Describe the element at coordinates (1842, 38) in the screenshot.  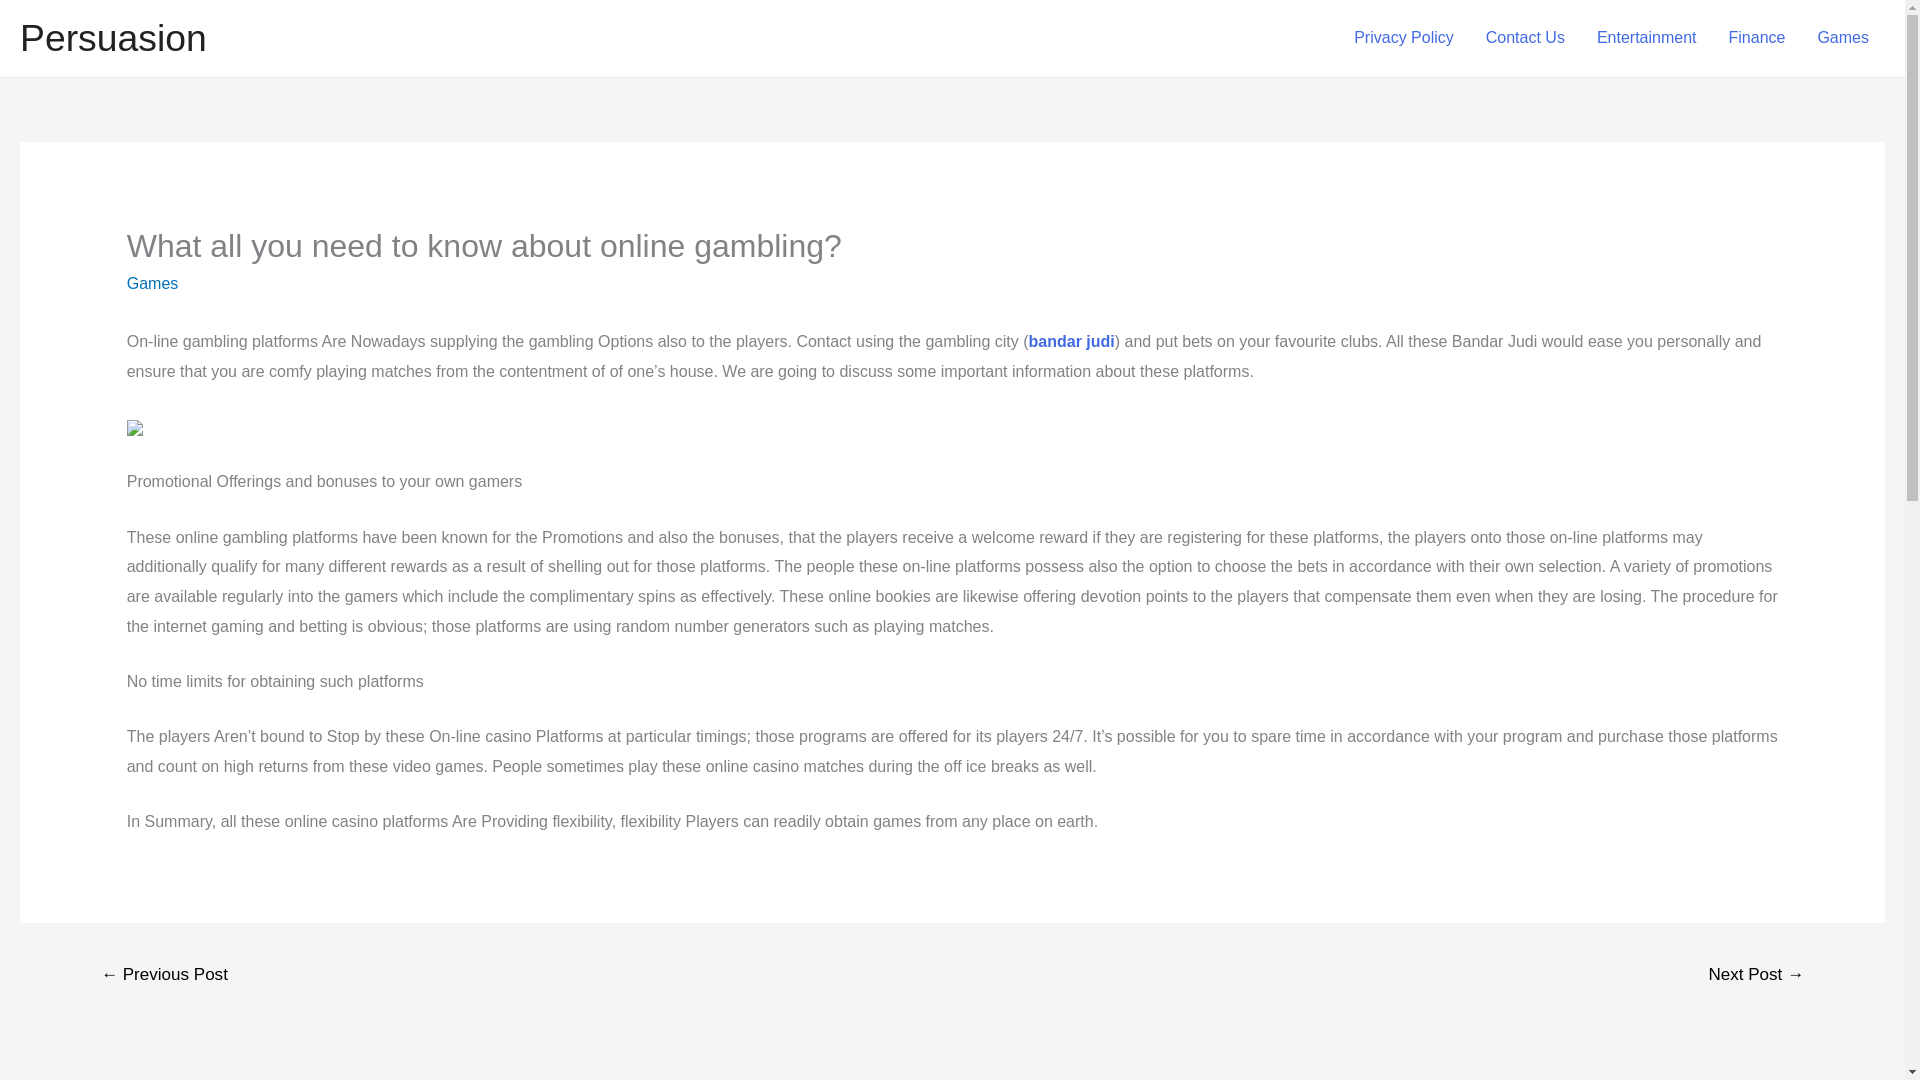
I see `Games` at that location.